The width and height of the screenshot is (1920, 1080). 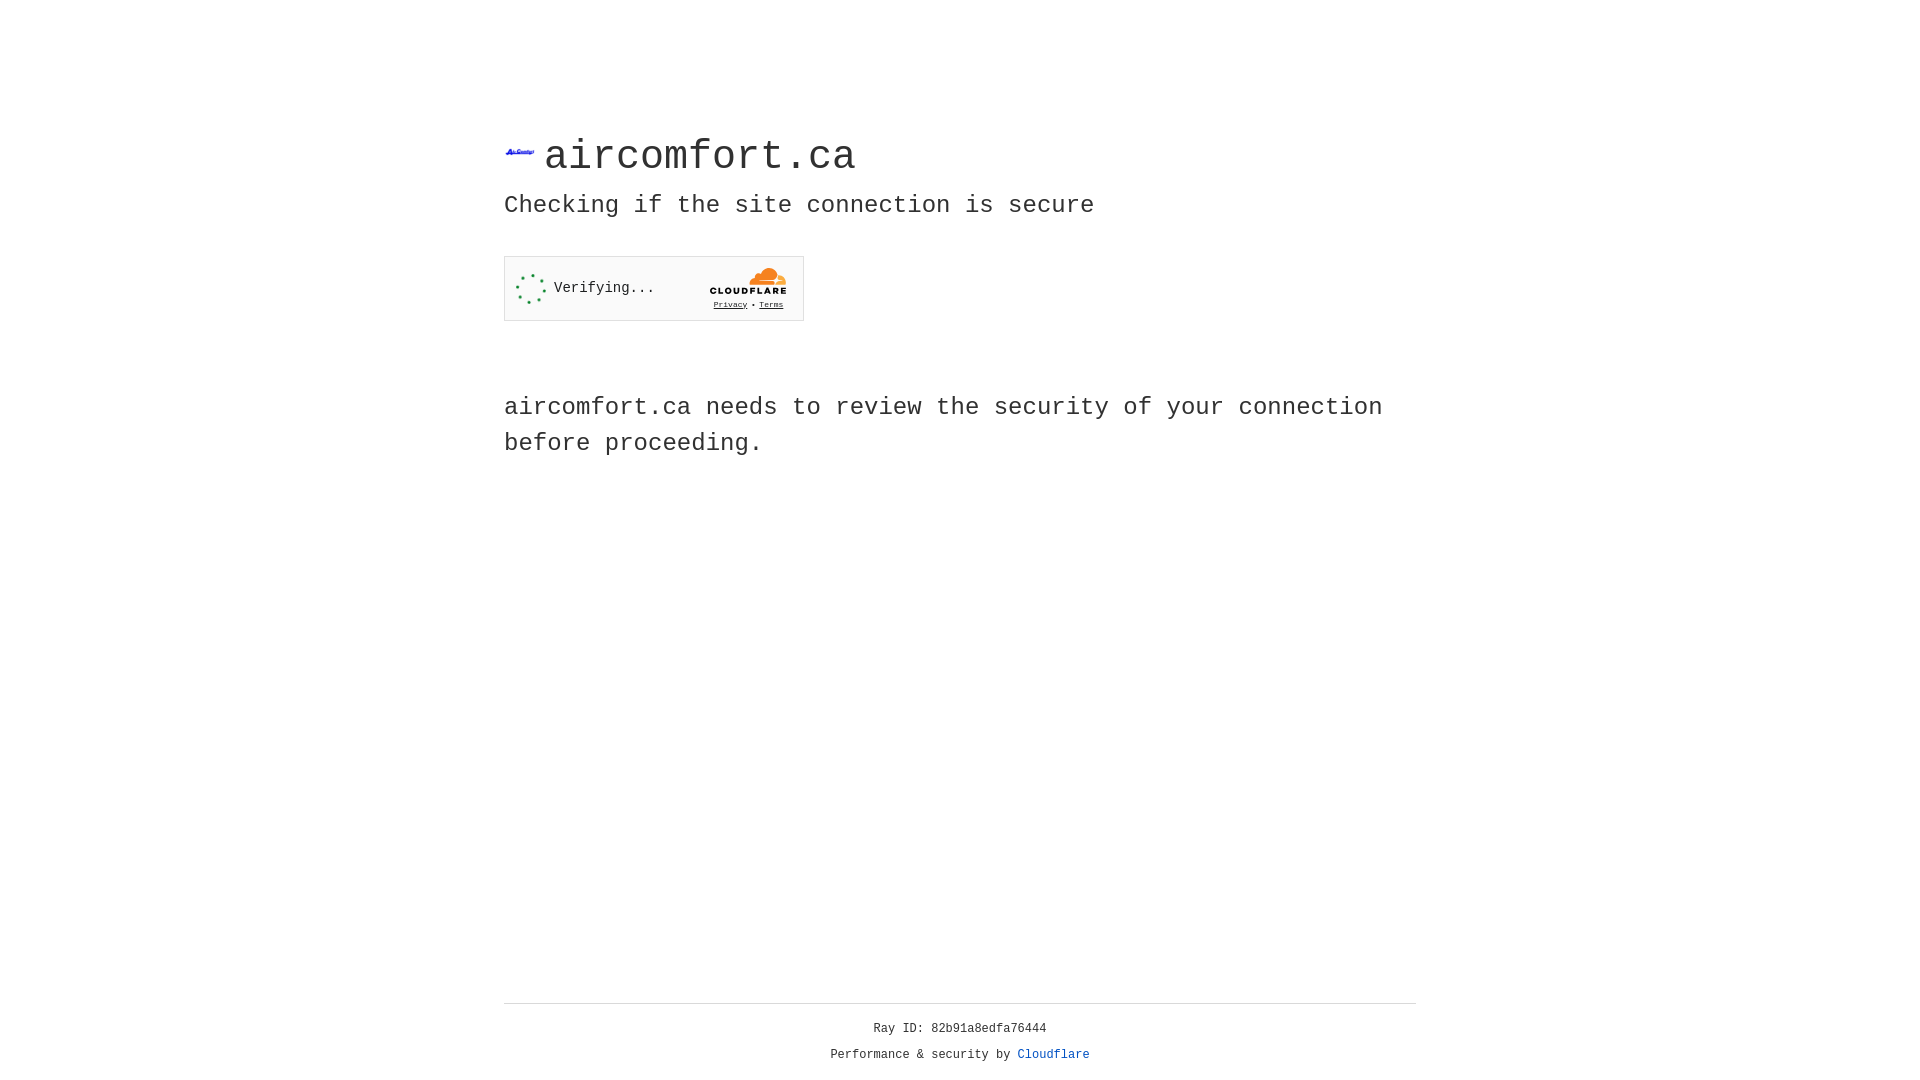 What do you see at coordinates (1054, 1055) in the screenshot?
I see `Cloudflare` at bounding box center [1054, 1055].